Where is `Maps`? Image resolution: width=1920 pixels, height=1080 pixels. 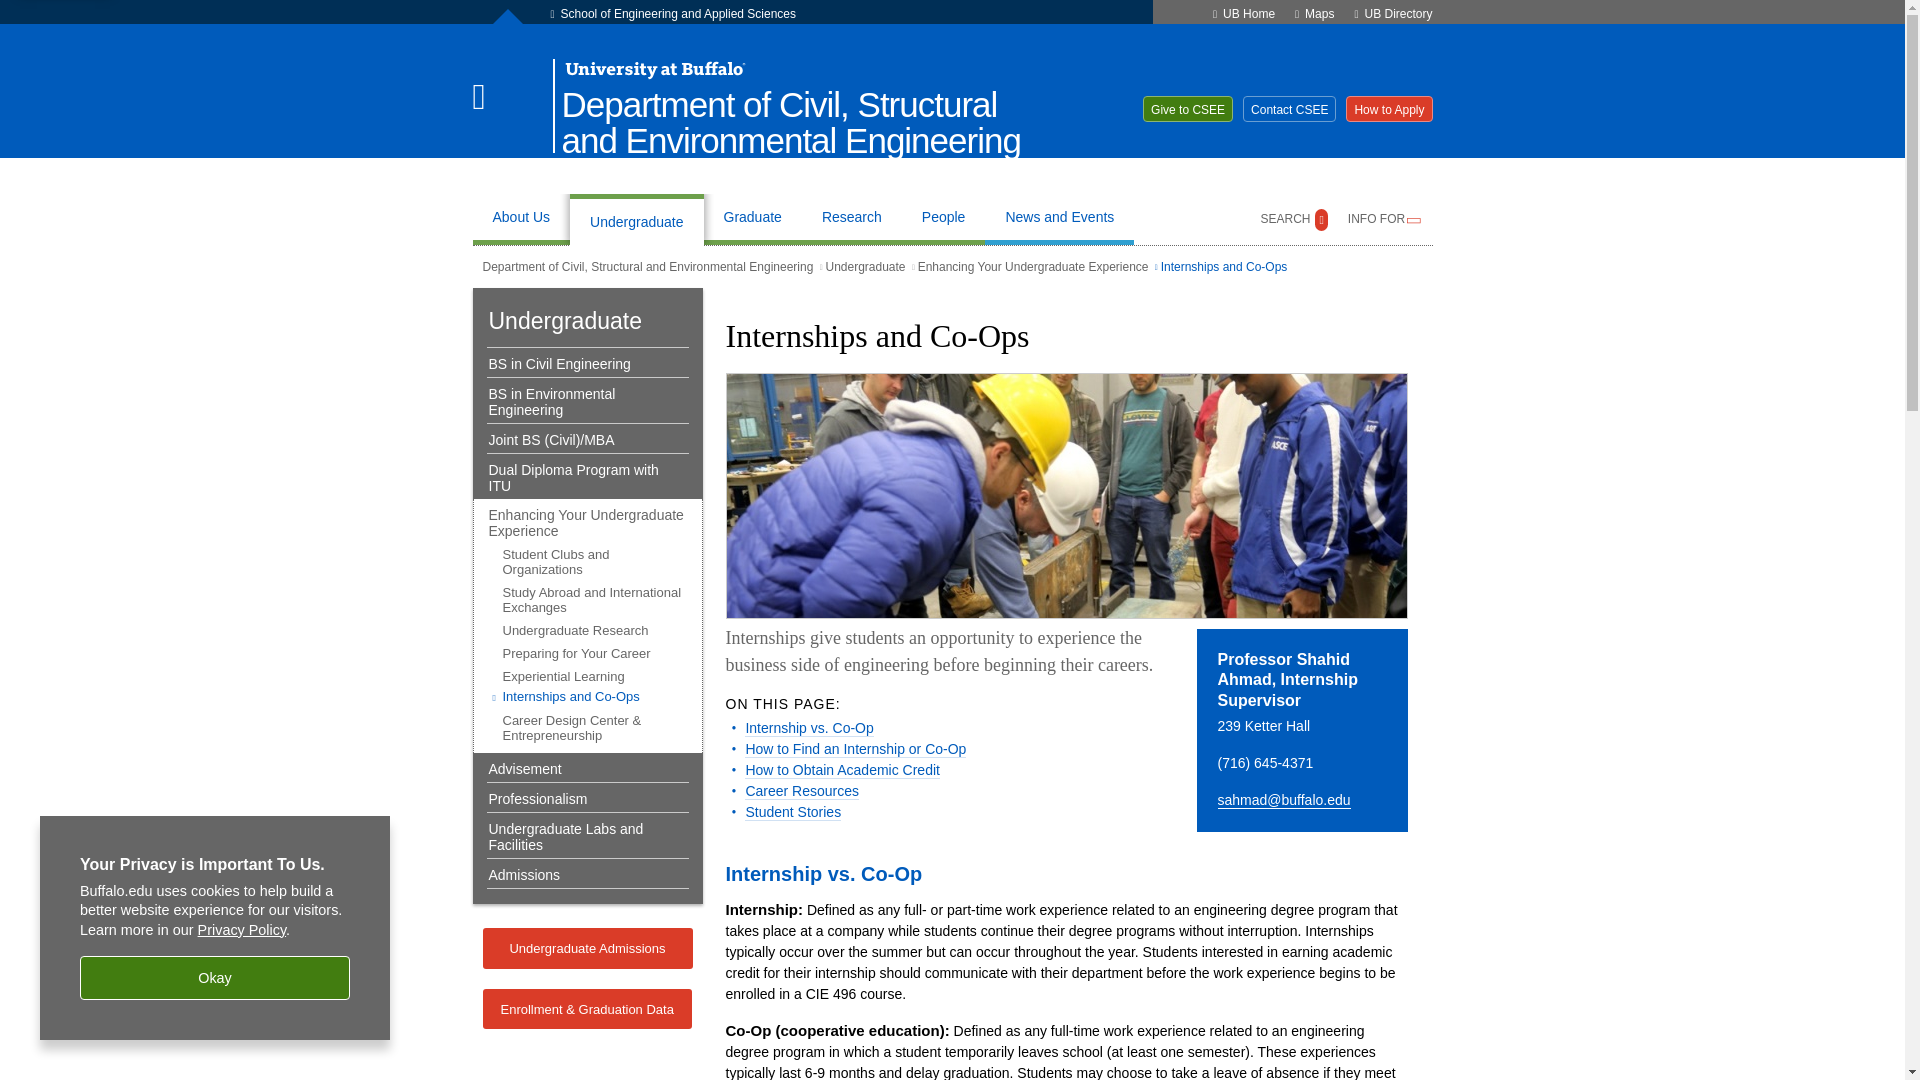 Maps is located at coordinates (1320, 13).